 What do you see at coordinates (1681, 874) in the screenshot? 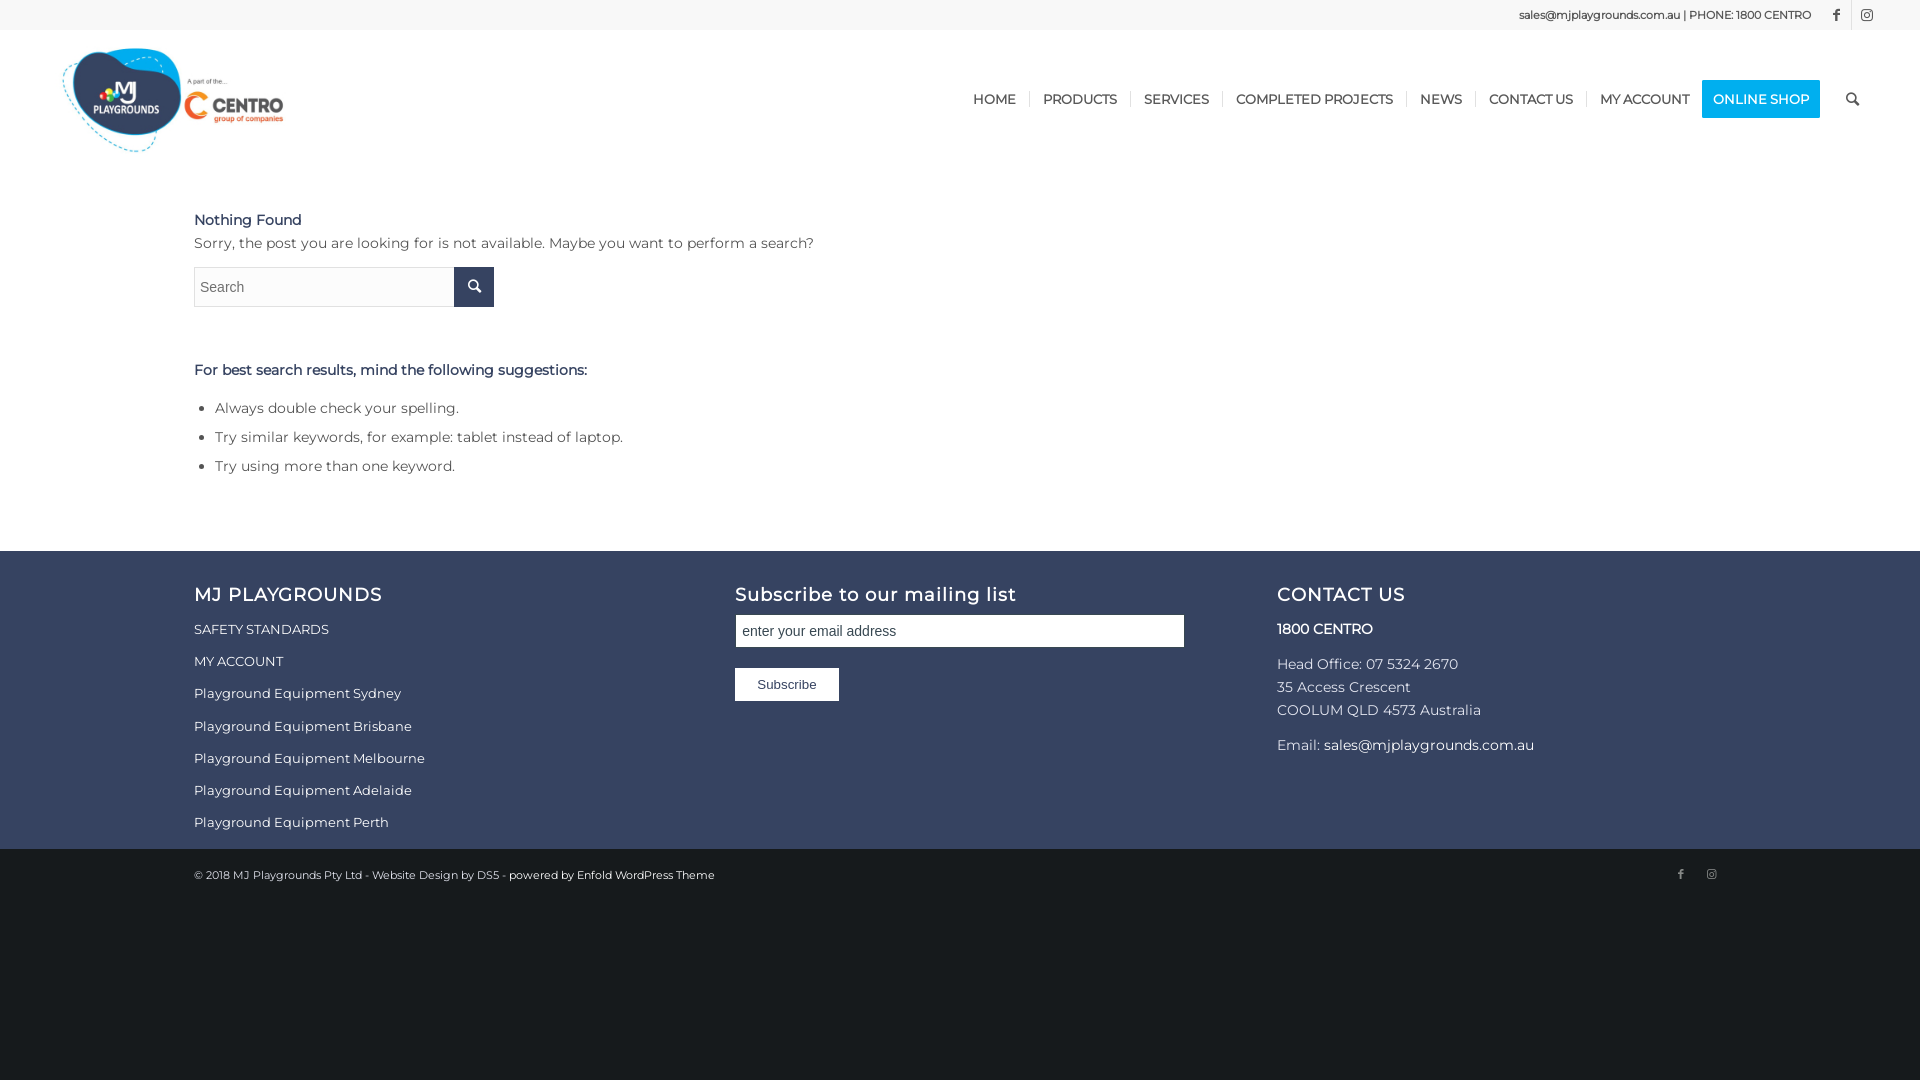
I see `Facebook` at bounding box center [1681, 874].